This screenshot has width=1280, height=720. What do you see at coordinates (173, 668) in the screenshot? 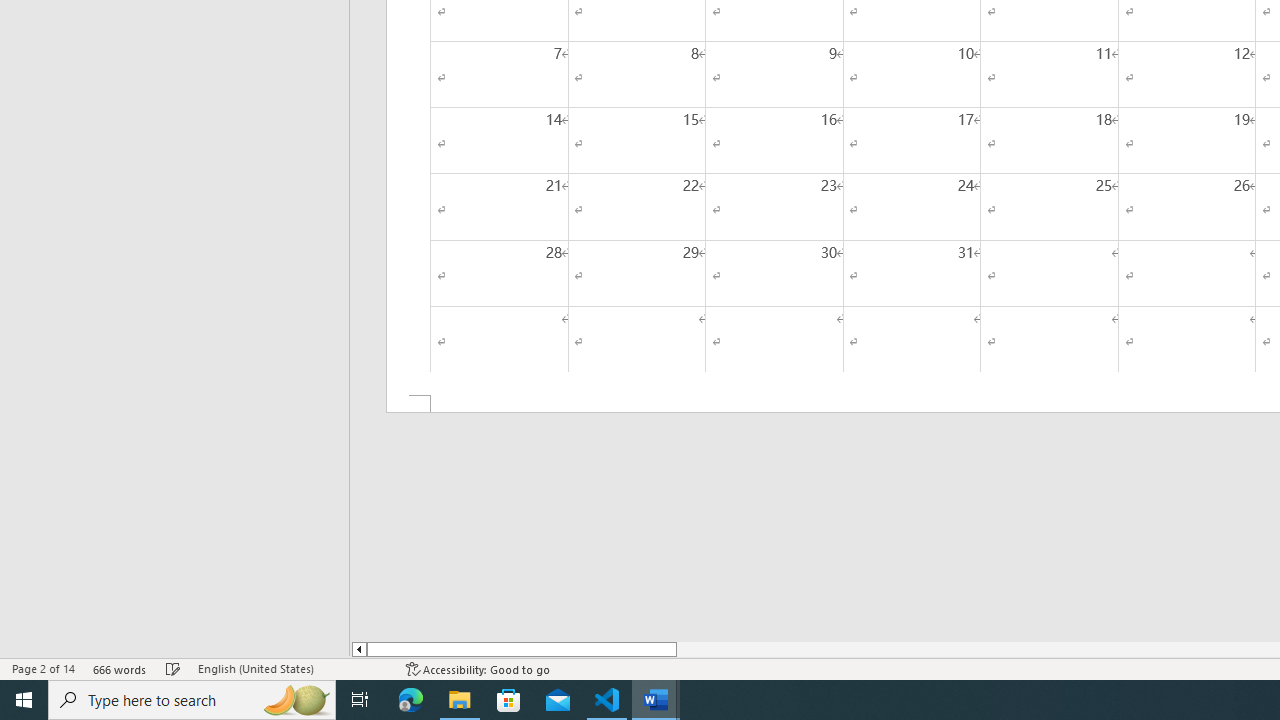
I see `Spelling and Grammar Check Checking` at bounding box center [173, 668].